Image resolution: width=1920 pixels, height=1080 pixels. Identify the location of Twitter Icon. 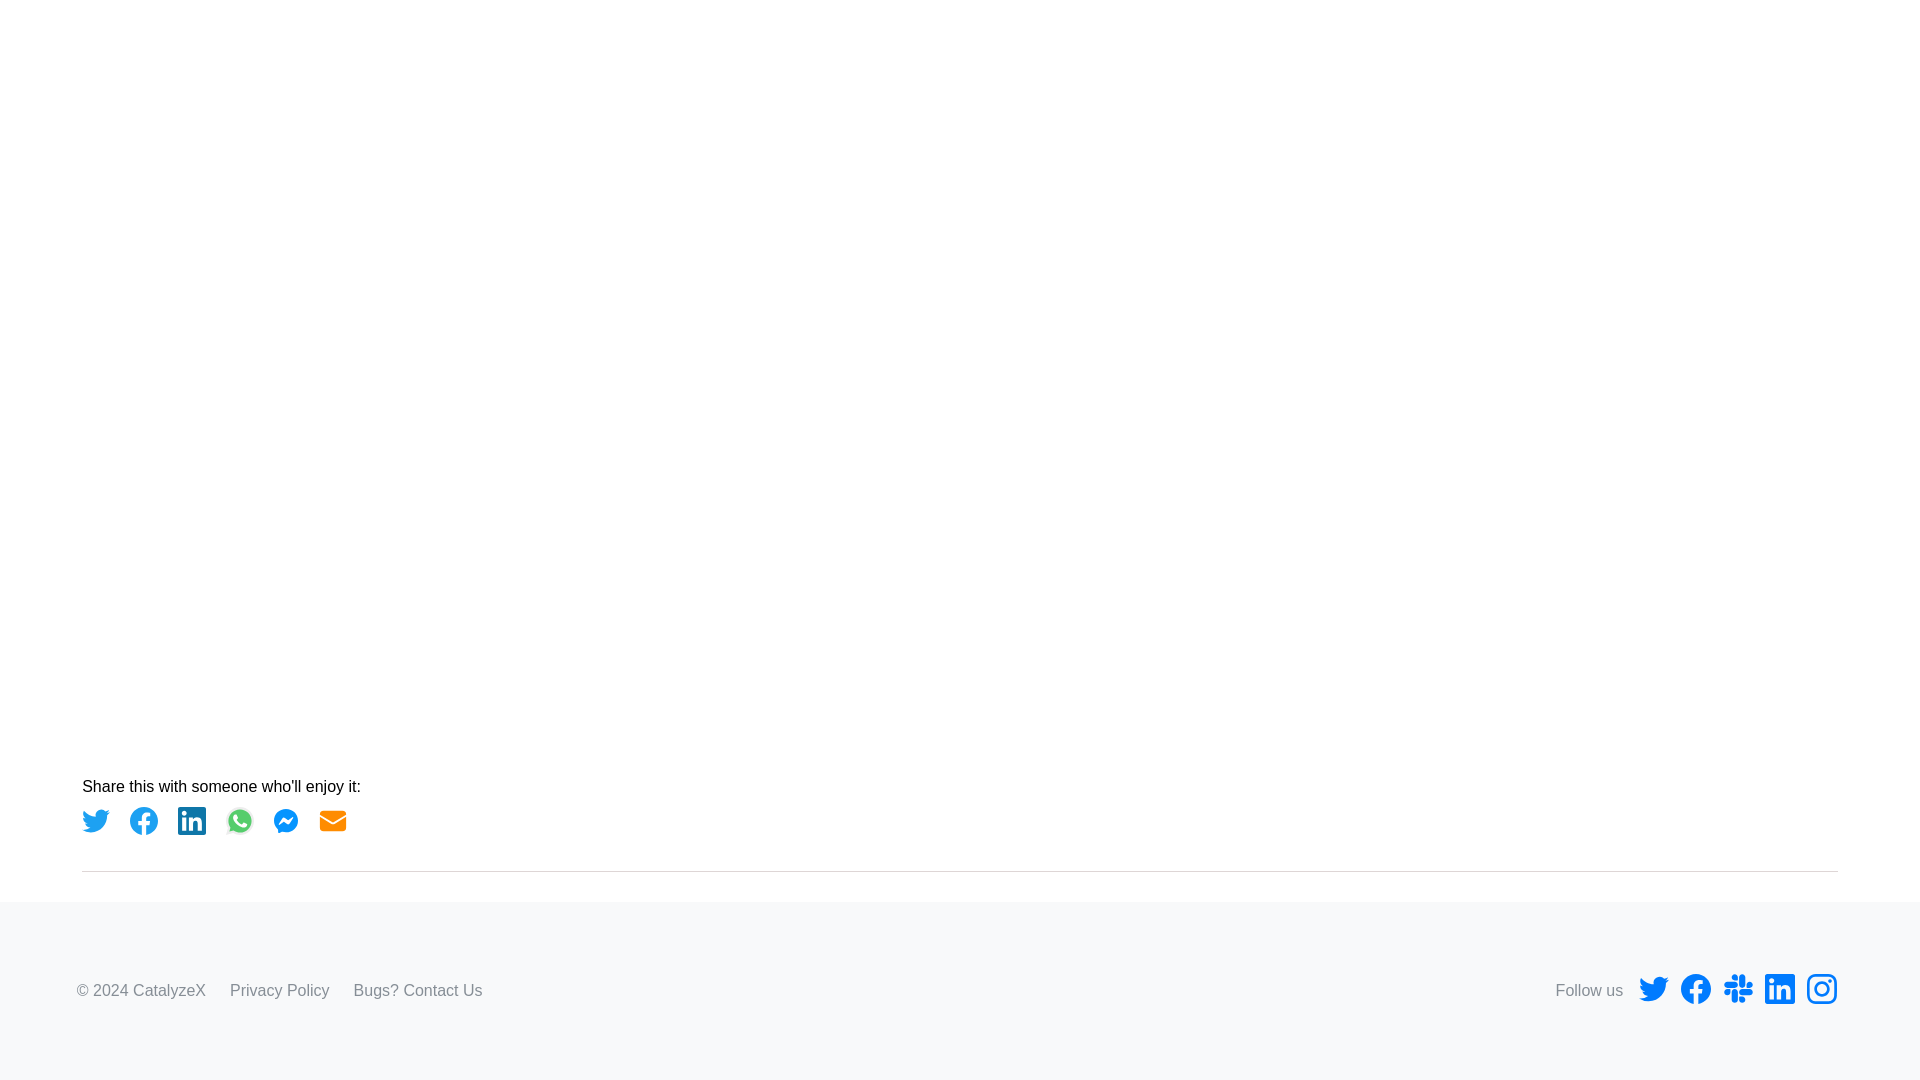
(1654, 990).